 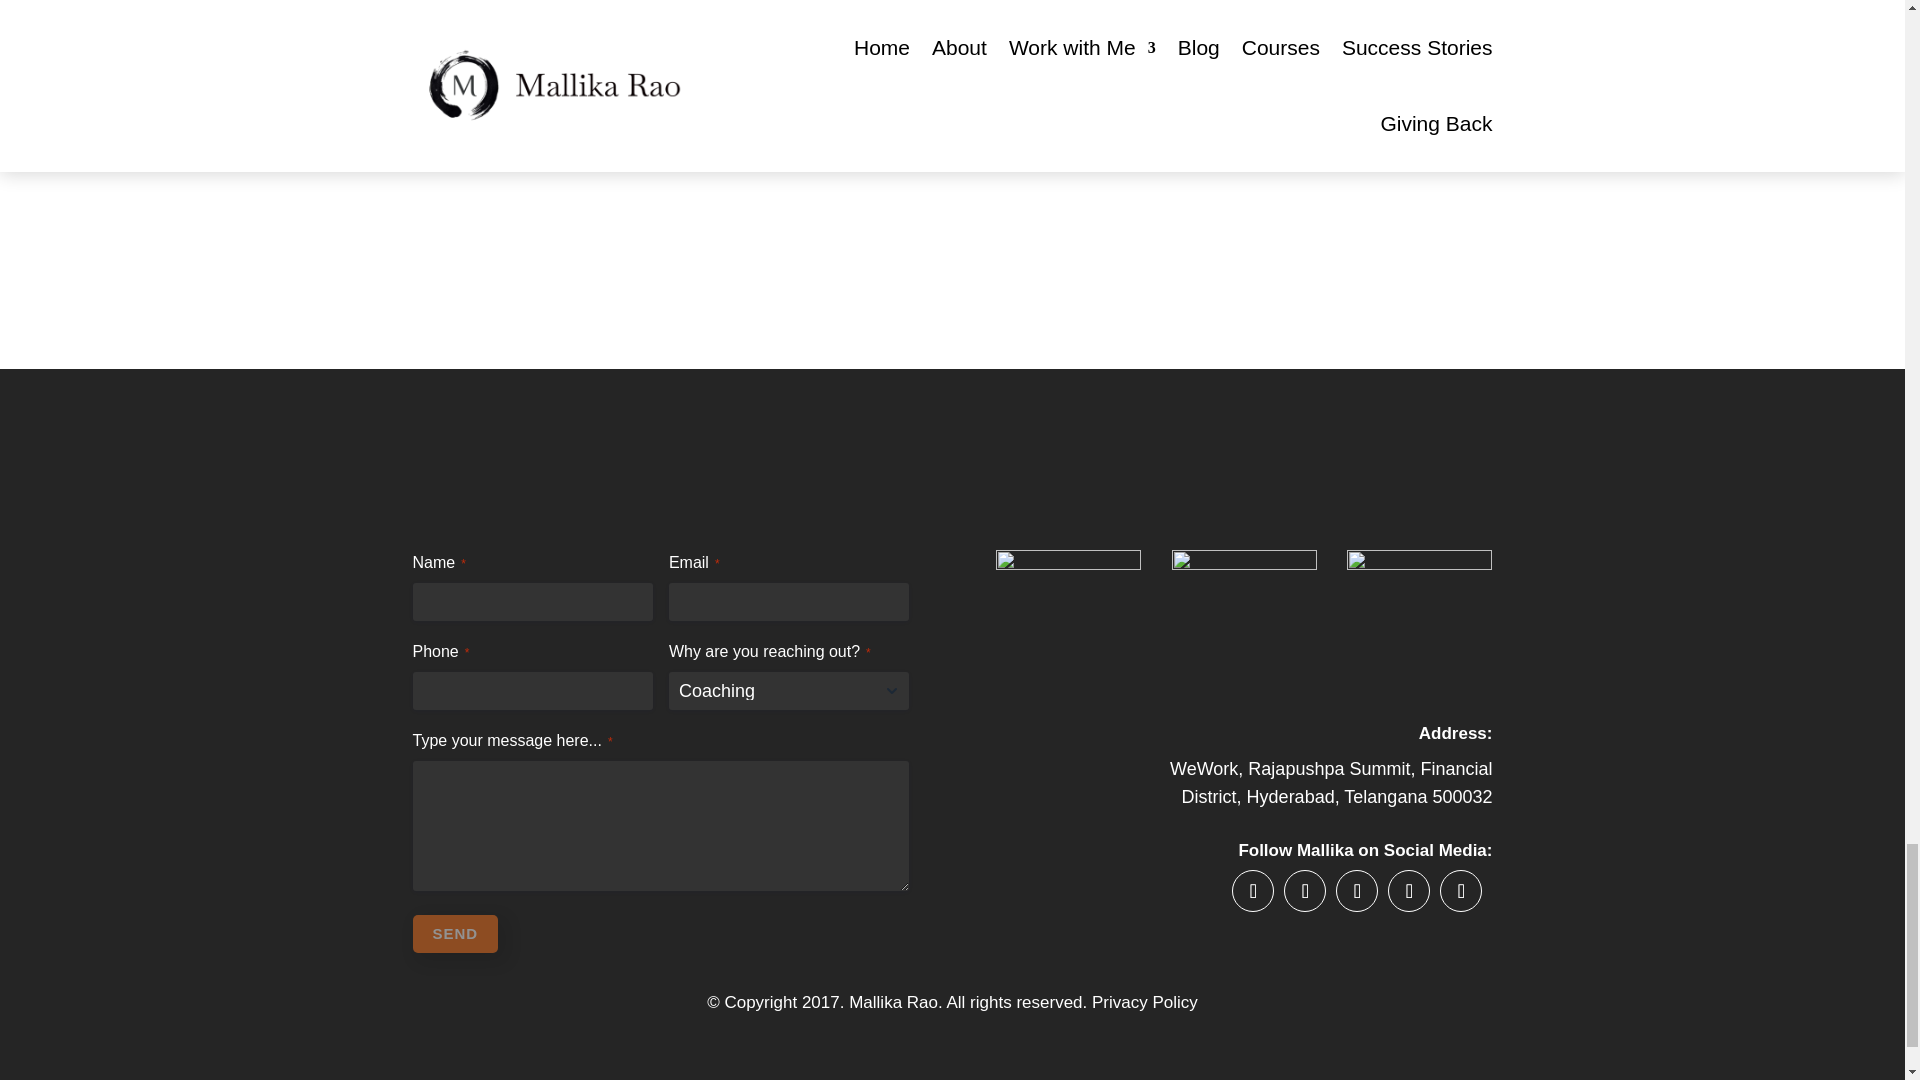 What do you see at coordinates (1419, 622) in the screenshot?
I see `footer-2` at bounding box center [1419, 622].